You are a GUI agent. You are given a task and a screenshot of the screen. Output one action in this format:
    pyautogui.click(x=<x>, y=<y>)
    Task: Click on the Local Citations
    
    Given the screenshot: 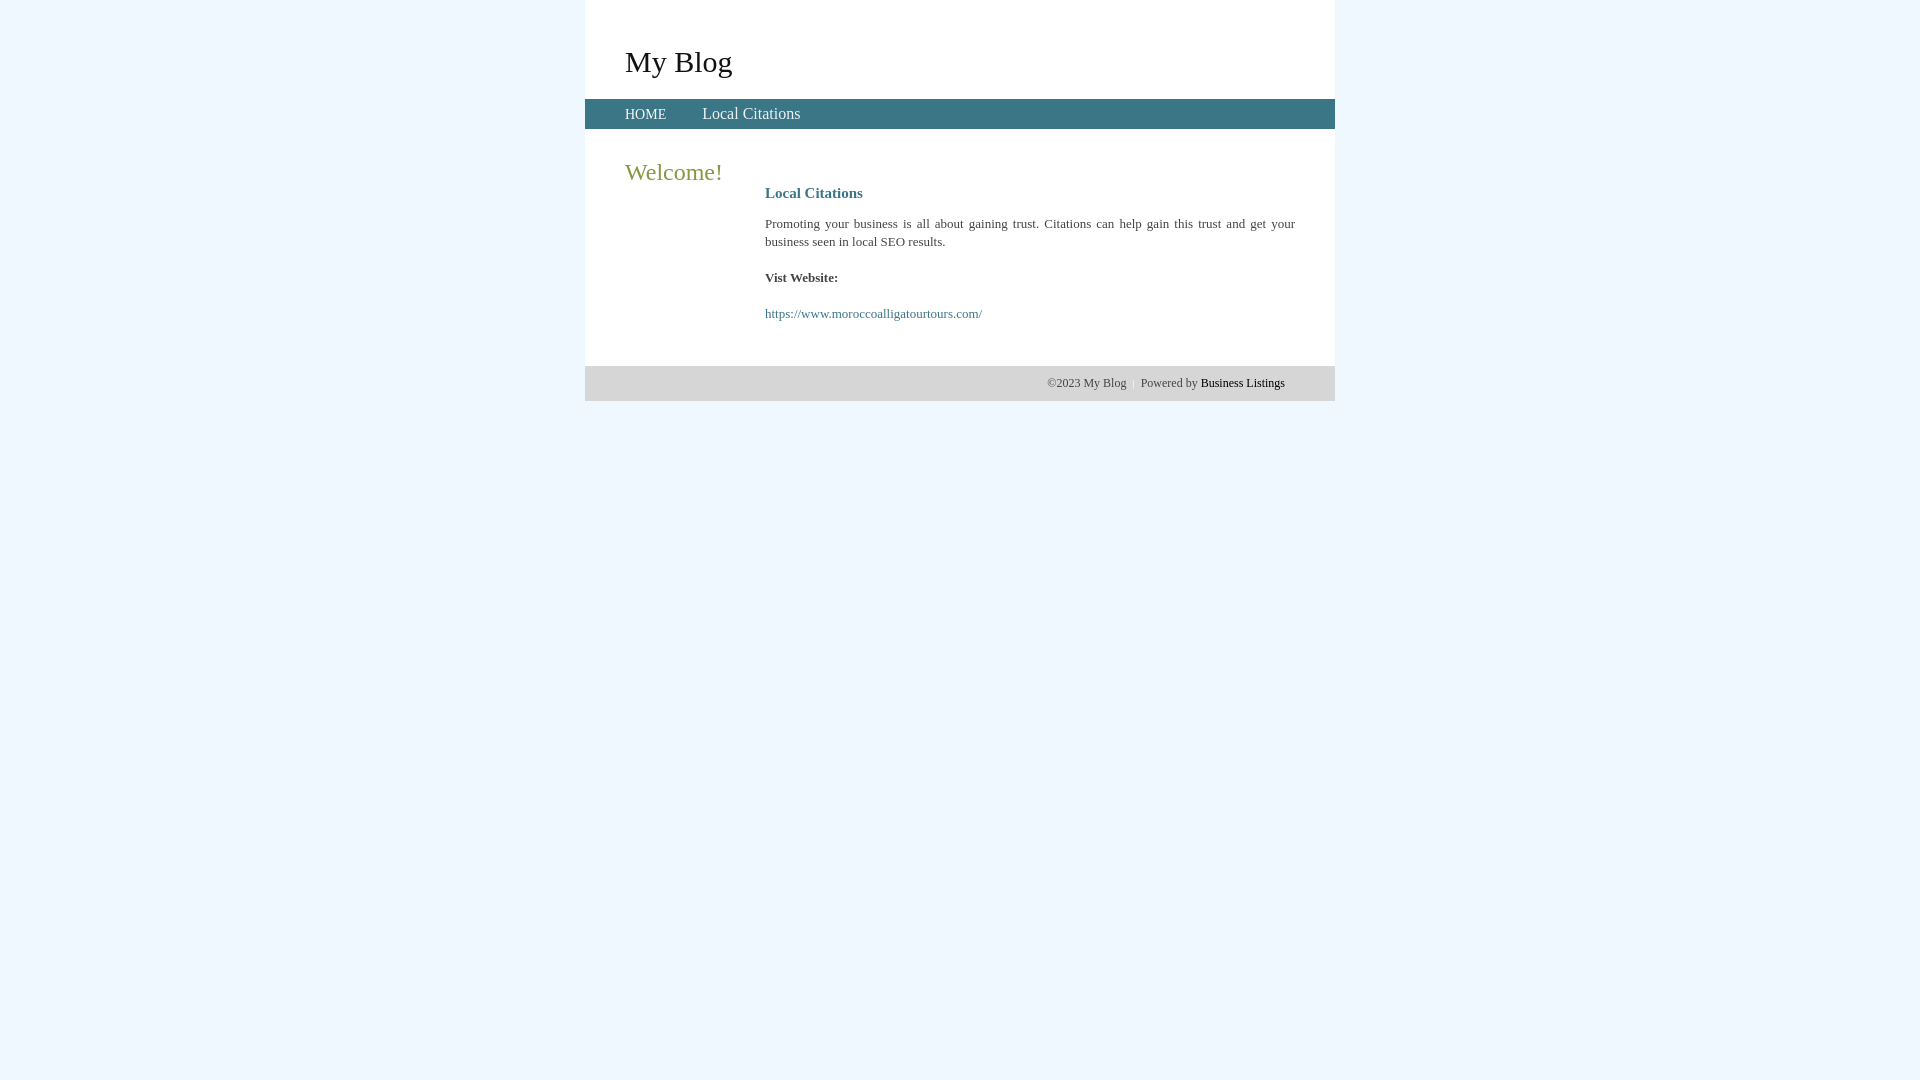 What is the action you would take?
    pyautogui.click(x=751, y=114)
    